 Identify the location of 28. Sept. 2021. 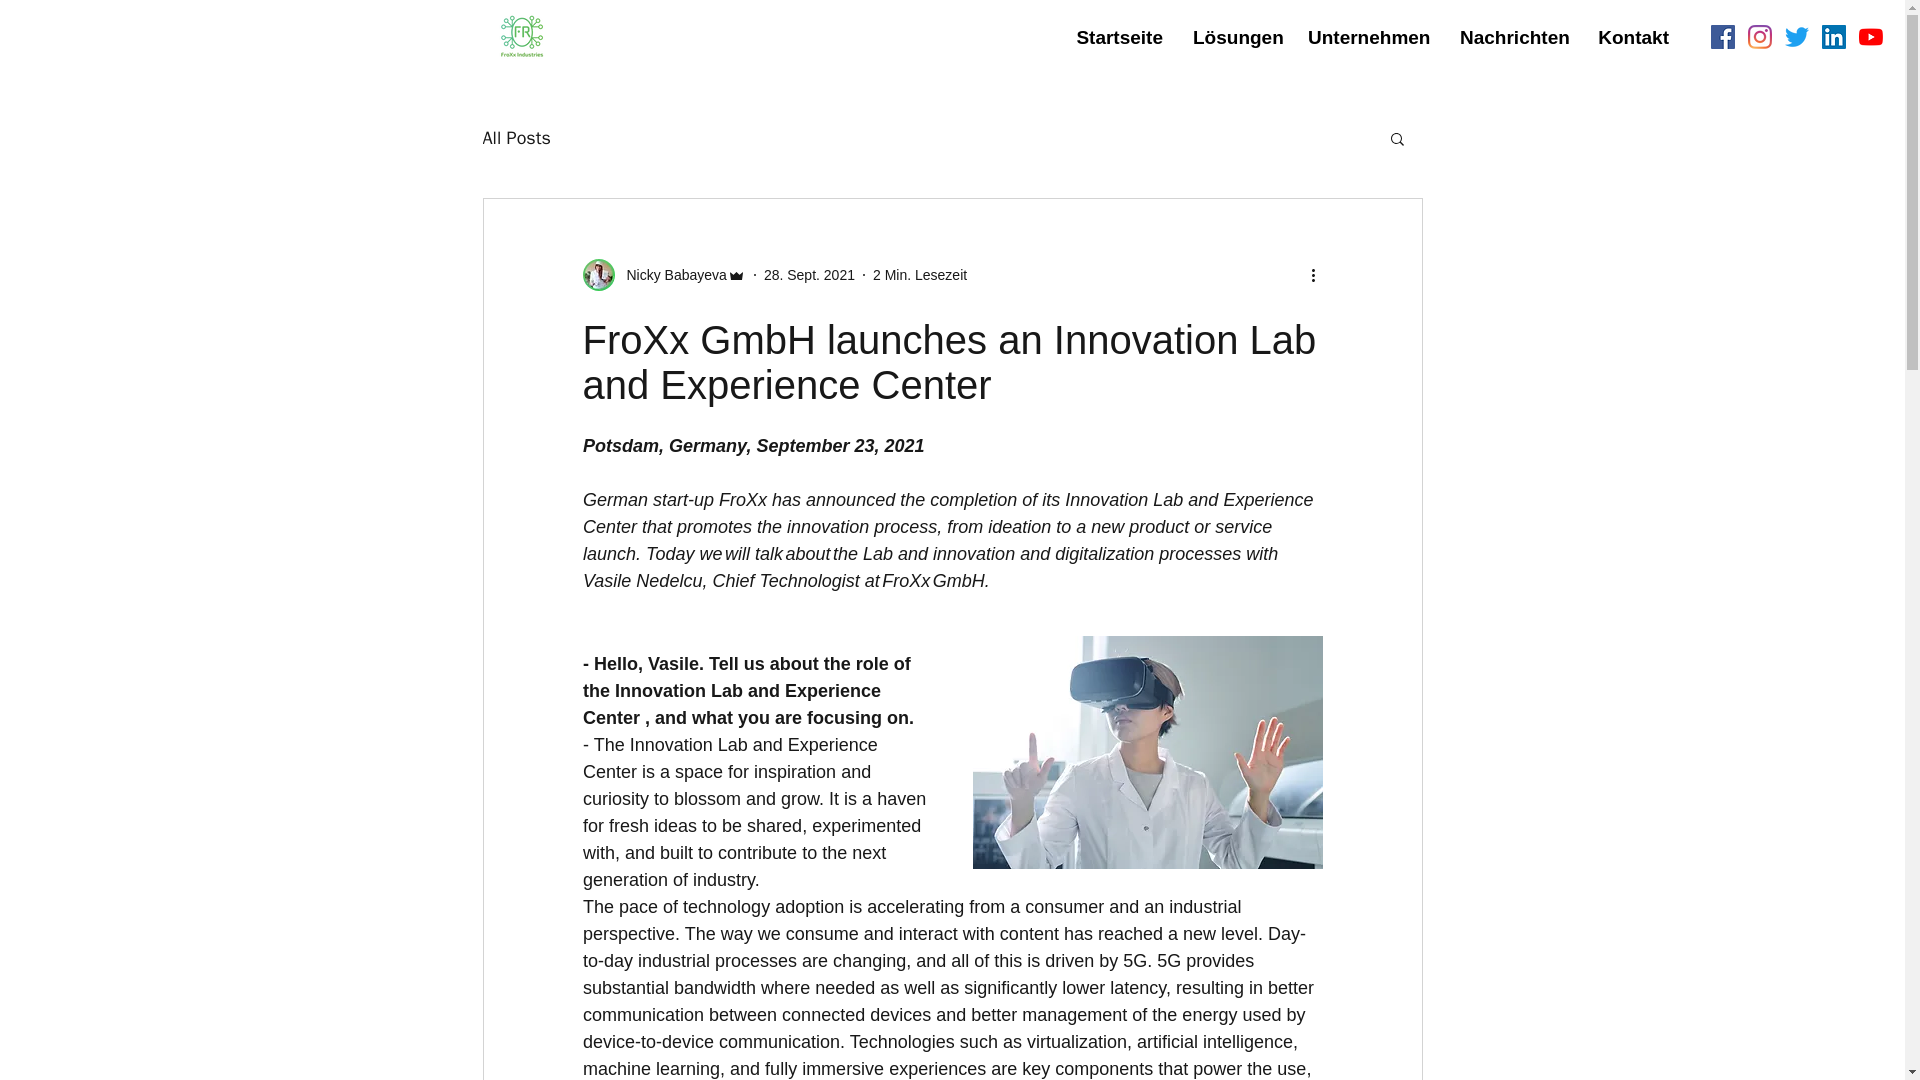
(809, 273).